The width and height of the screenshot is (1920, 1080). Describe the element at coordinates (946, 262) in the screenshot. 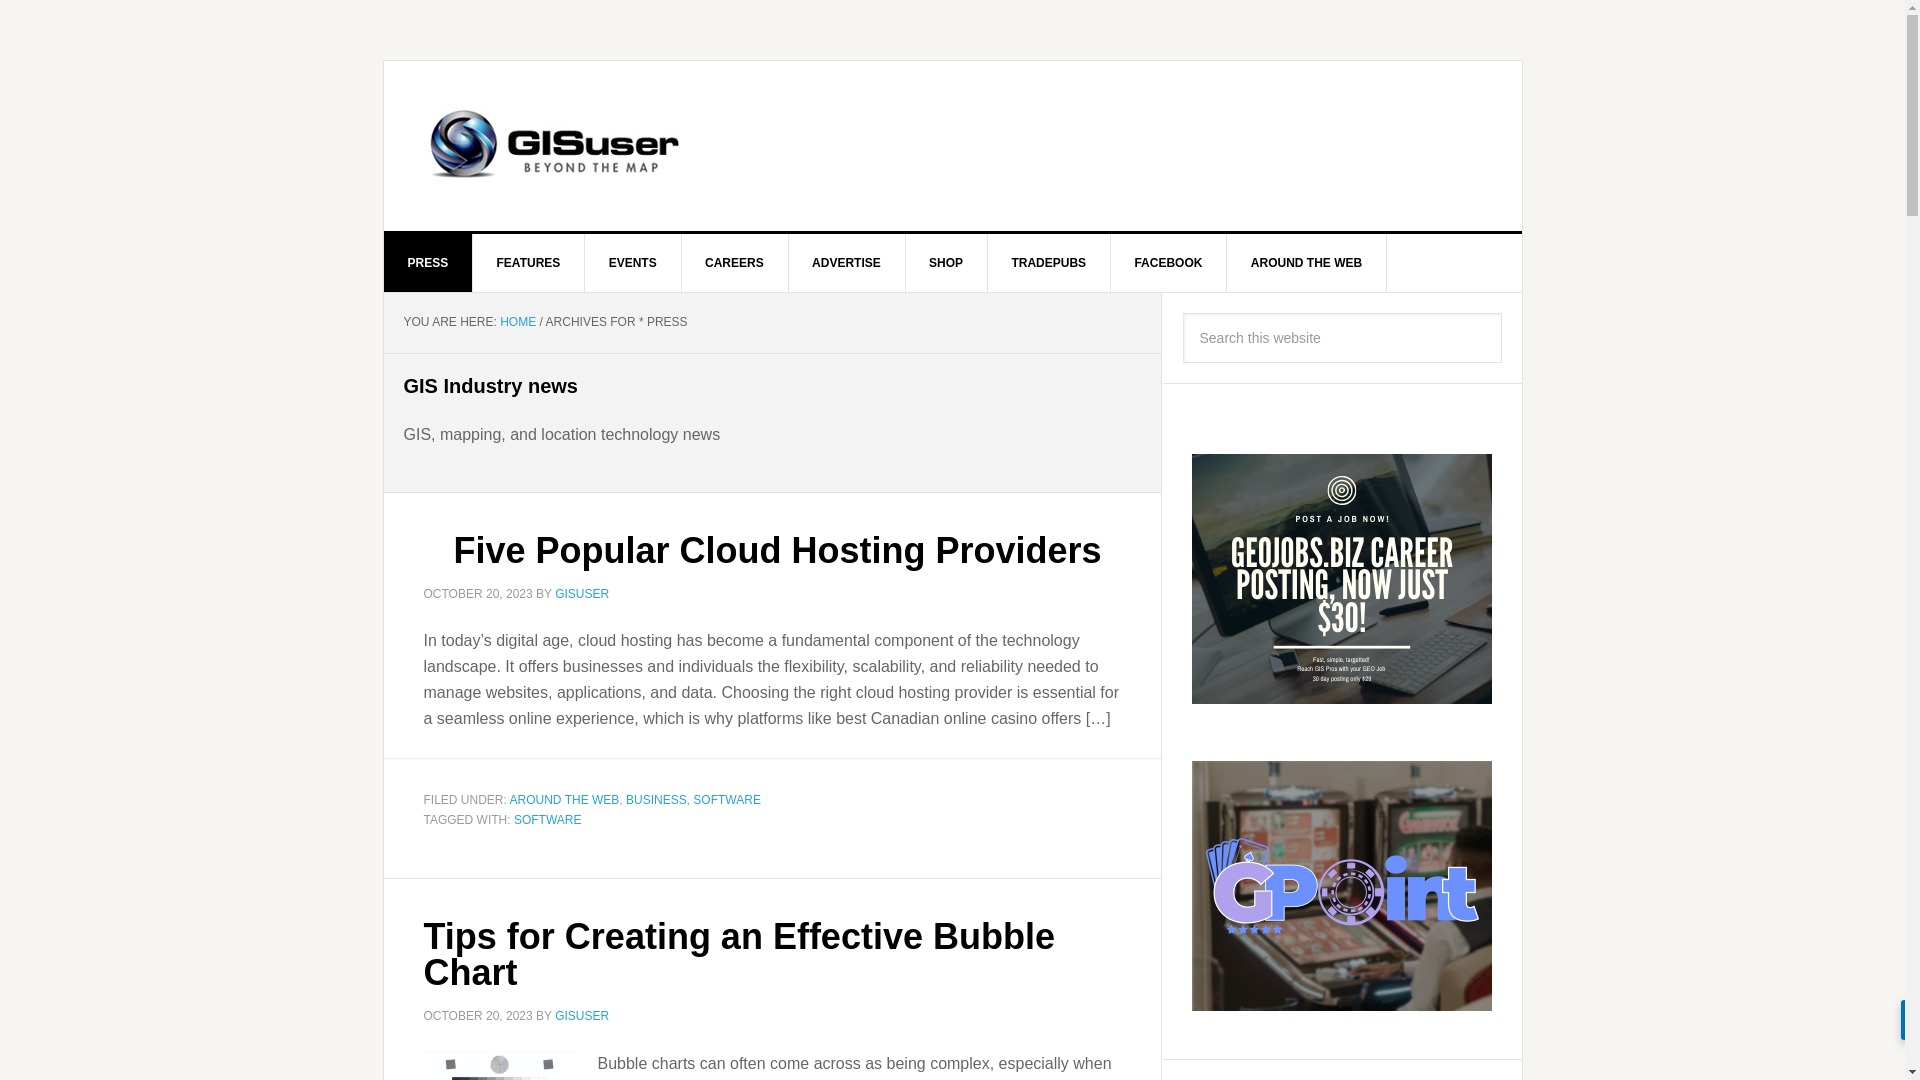

I see `shop` at that location.